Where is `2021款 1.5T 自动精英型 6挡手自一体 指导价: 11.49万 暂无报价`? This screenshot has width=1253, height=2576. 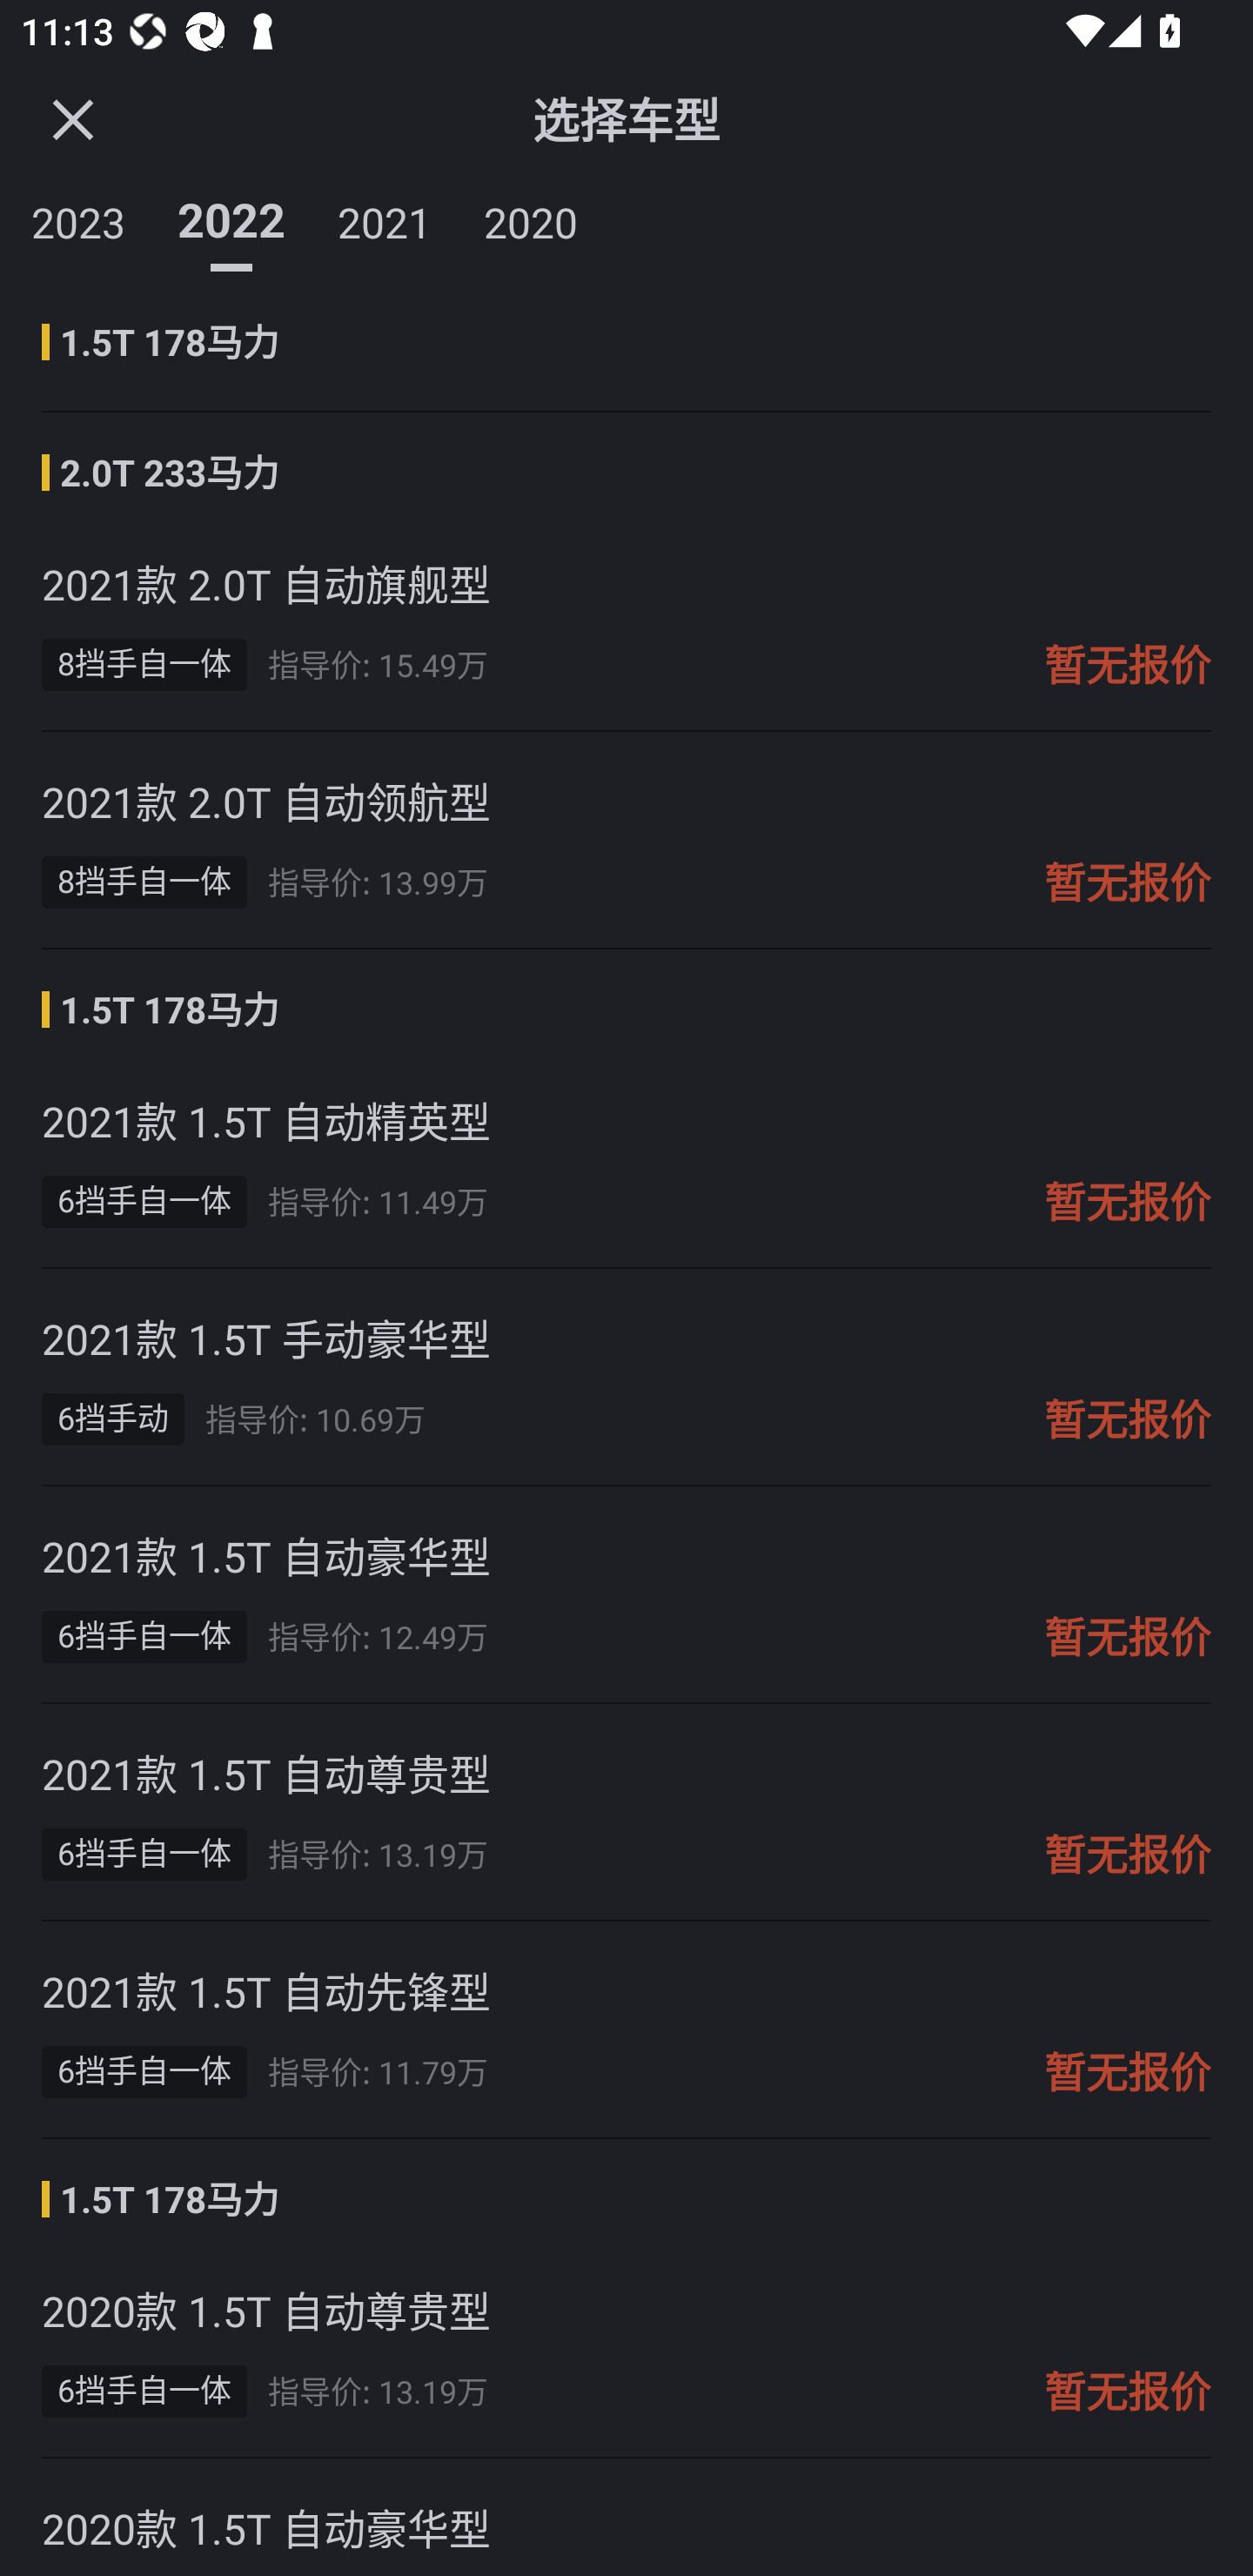
2021款 1.5T 自动精英型 6挡手自一体 指导价: 11.49万 暂无报价 is located at coordinates (626, 1160).